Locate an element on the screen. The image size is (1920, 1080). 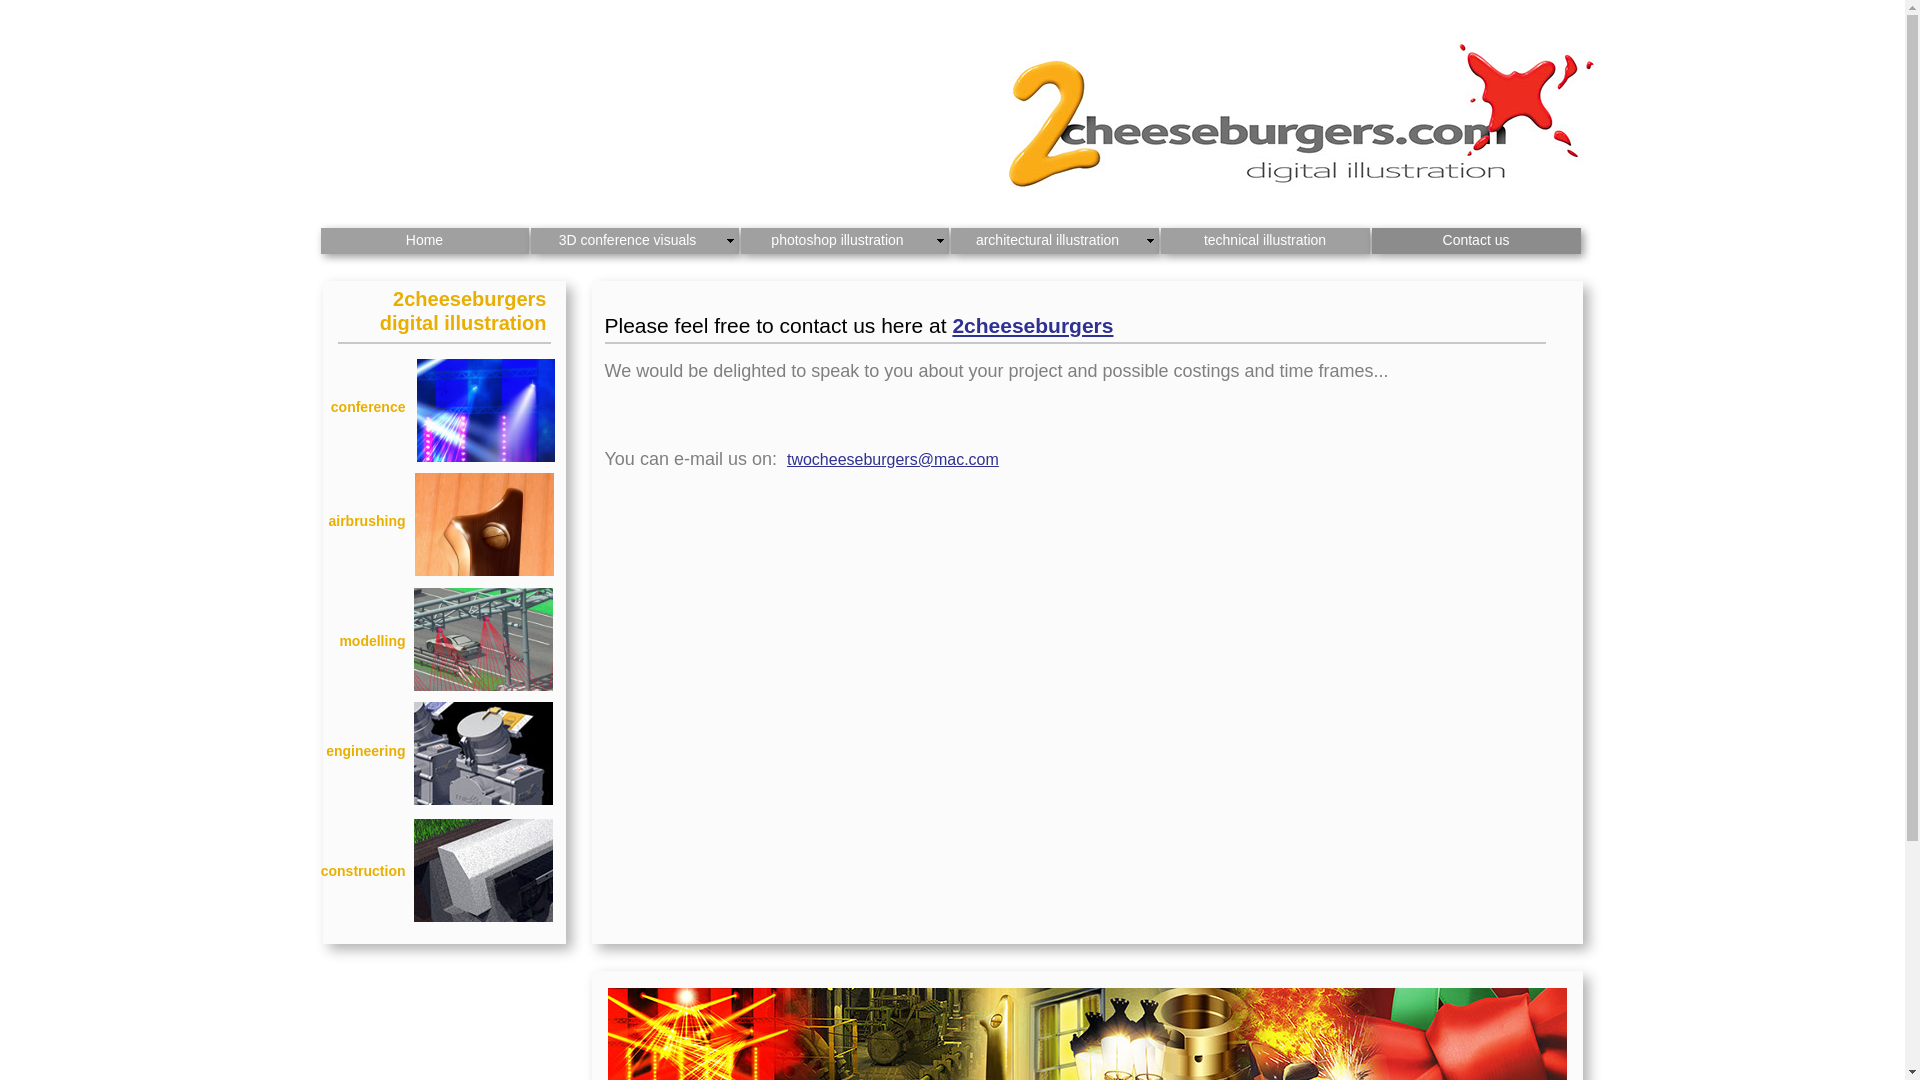
2cheeseburgers is located at coordinates (1032, 326).